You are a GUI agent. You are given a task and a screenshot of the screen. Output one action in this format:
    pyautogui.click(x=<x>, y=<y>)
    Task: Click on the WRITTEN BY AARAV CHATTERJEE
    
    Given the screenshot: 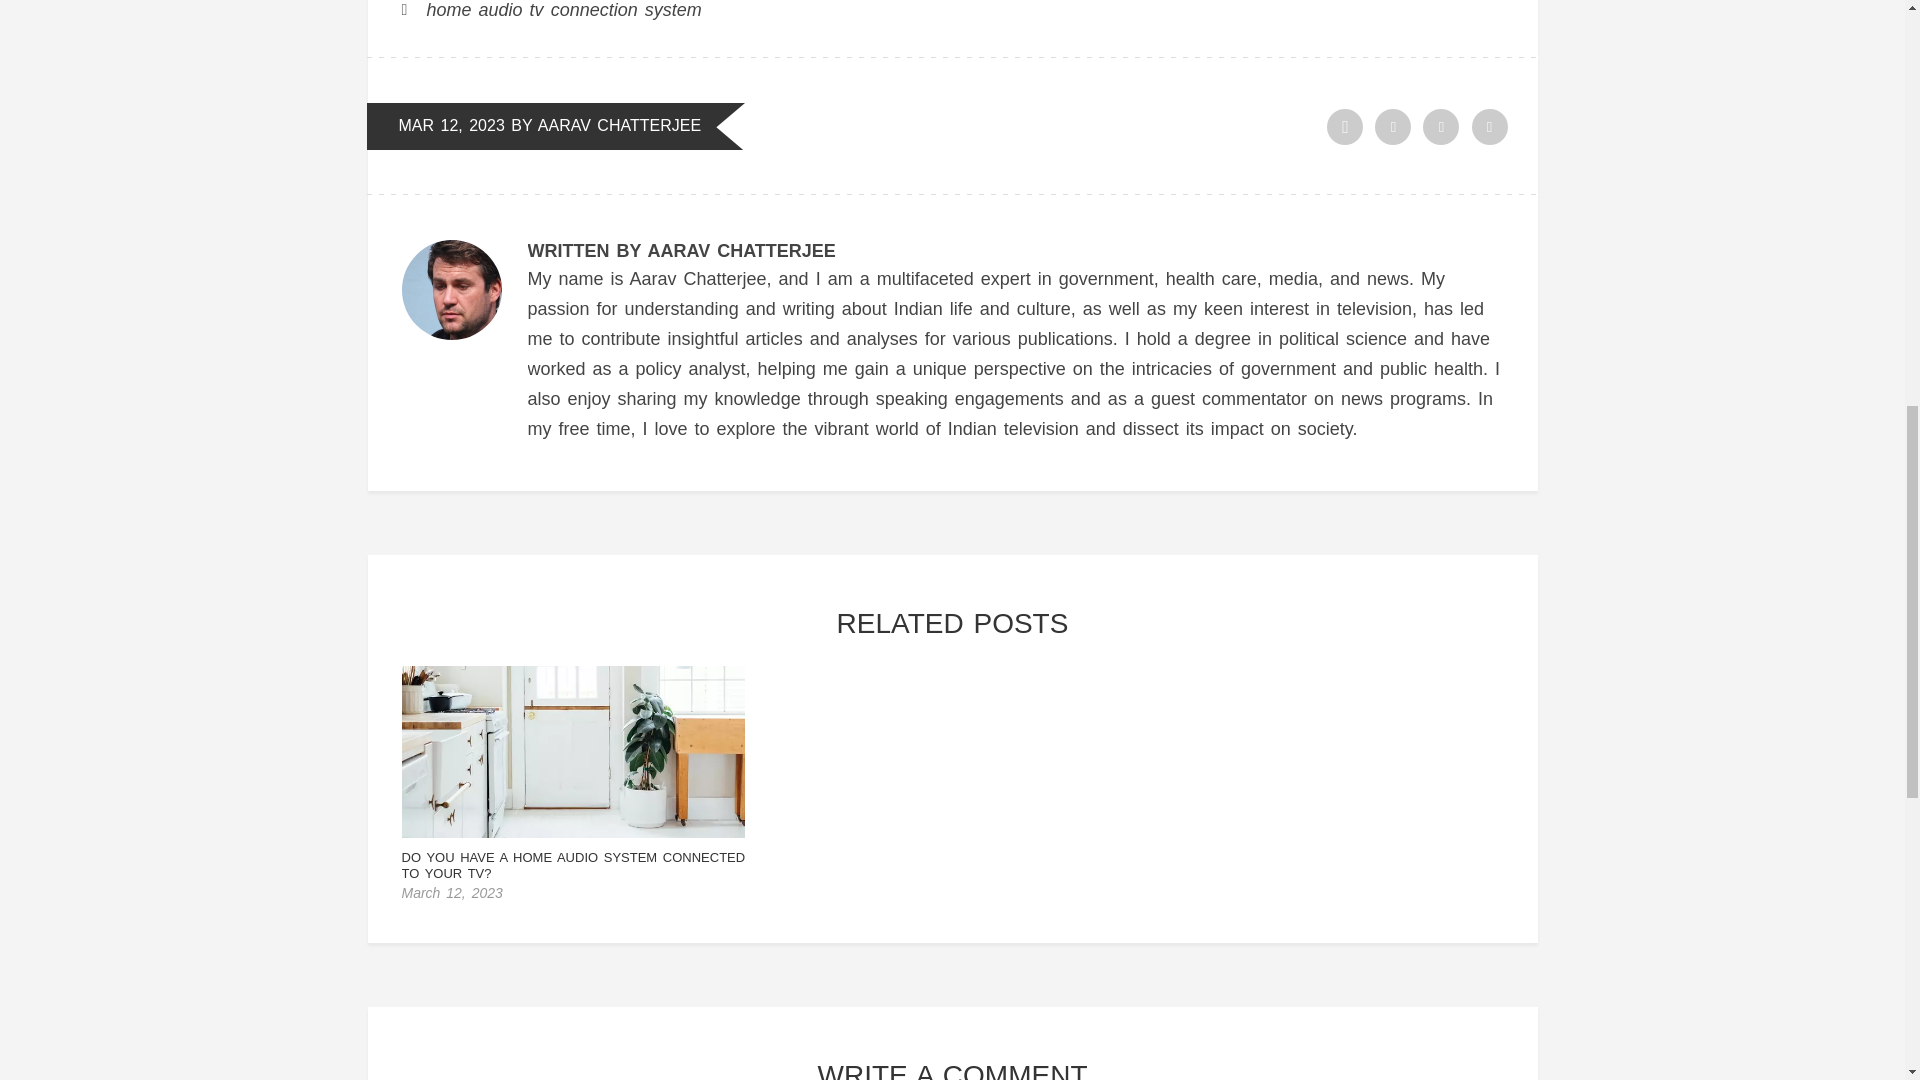 What is the action you would take?
    pyautogui.click(x=682, y=250)
    